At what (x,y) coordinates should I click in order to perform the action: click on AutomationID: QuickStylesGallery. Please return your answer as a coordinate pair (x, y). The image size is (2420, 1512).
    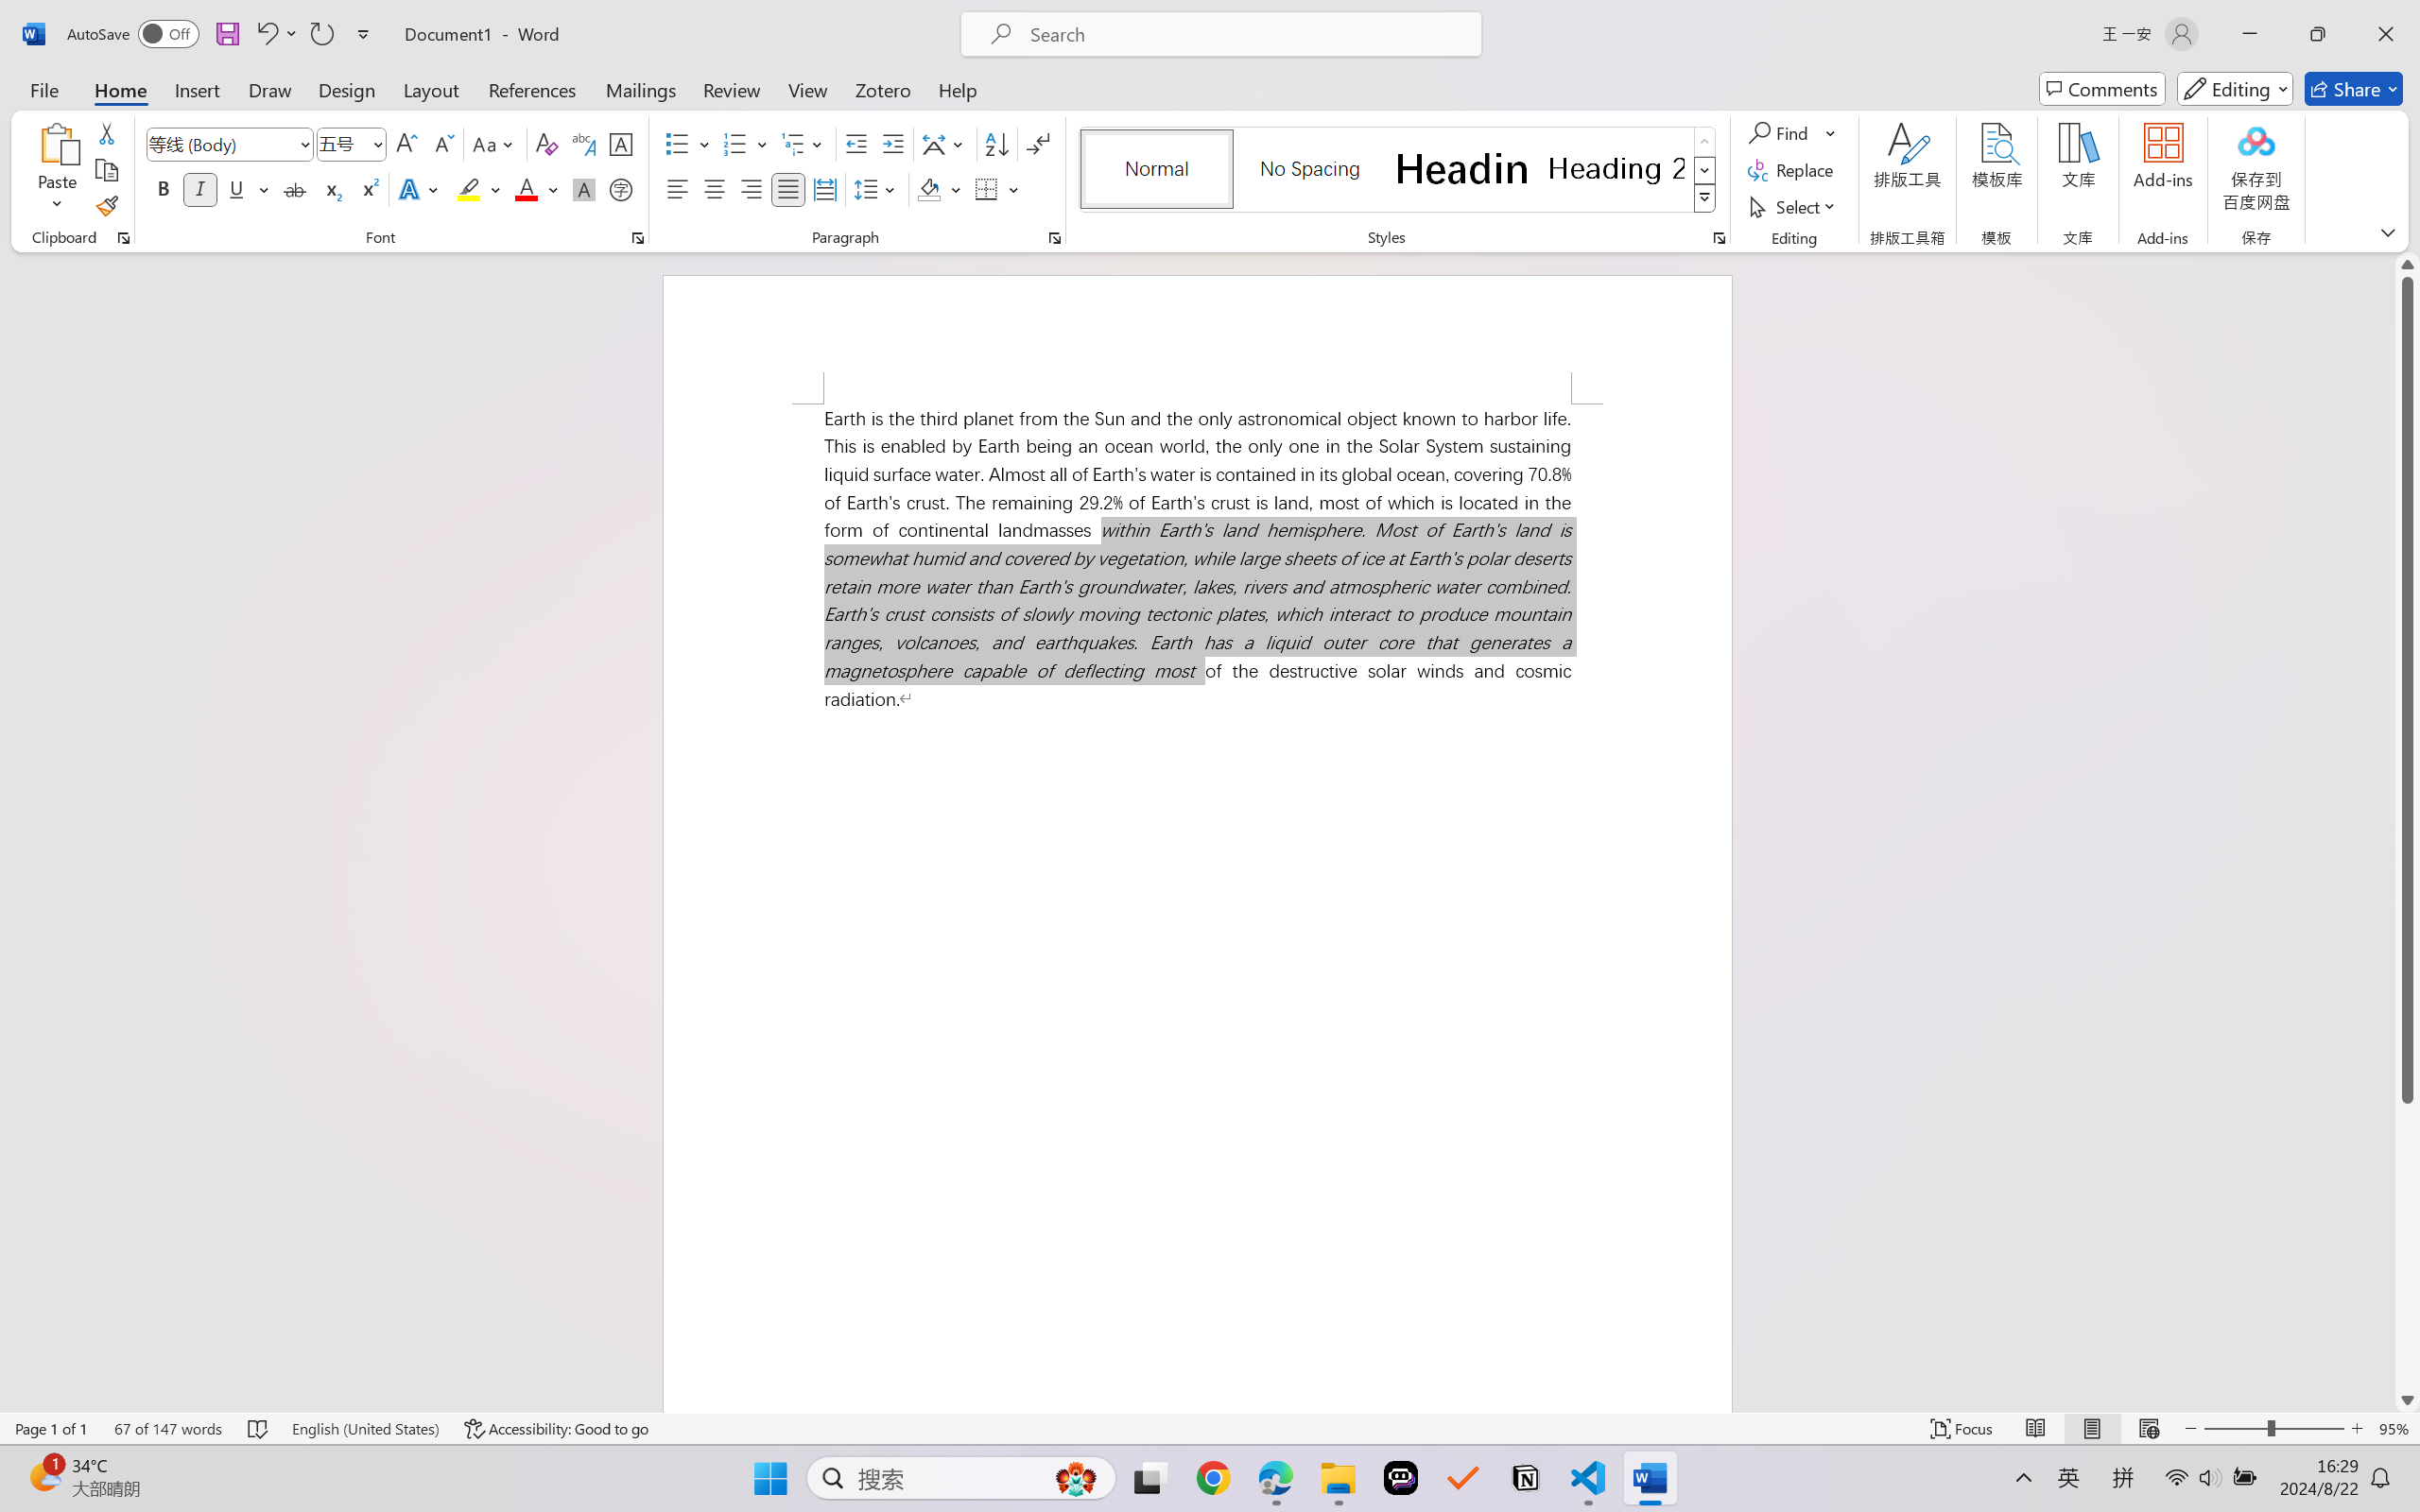
    Looking at the image, I should click on (1399, 170).